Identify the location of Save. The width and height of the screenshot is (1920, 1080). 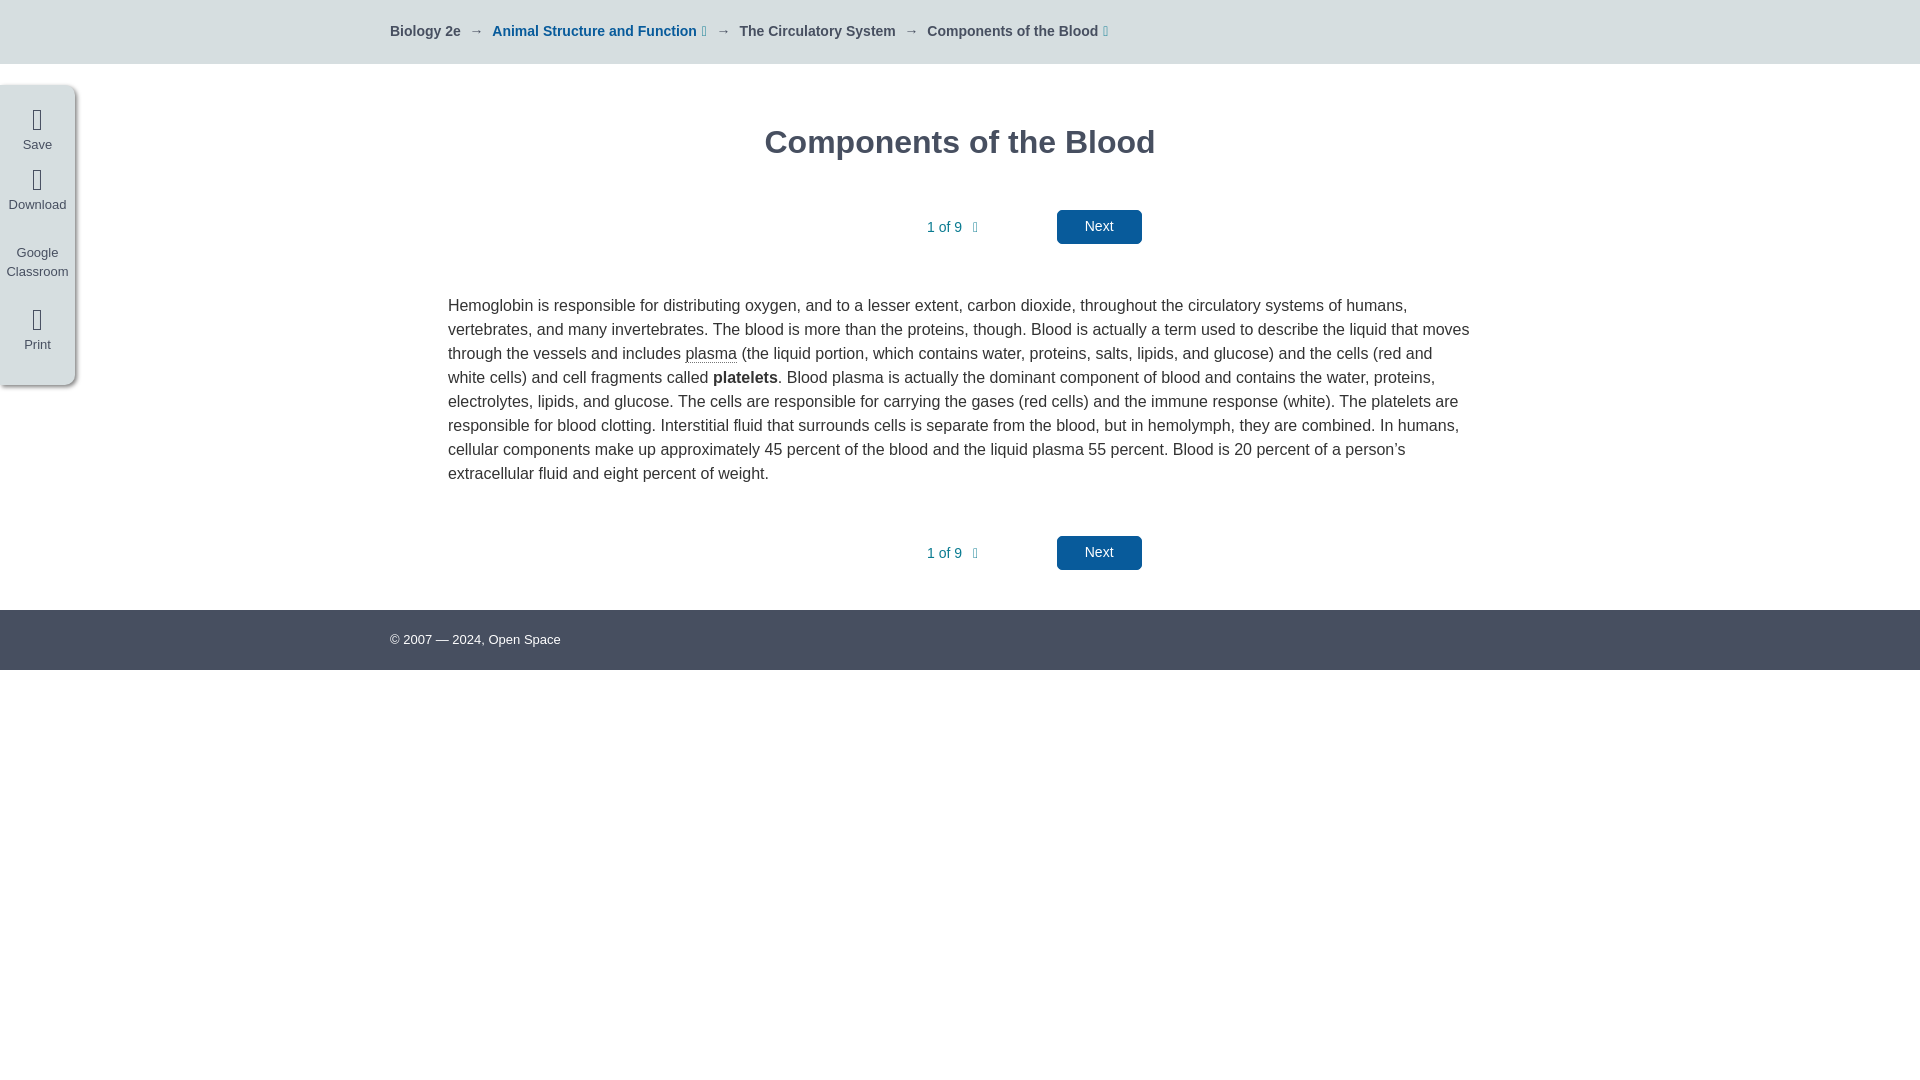
(37, 130).